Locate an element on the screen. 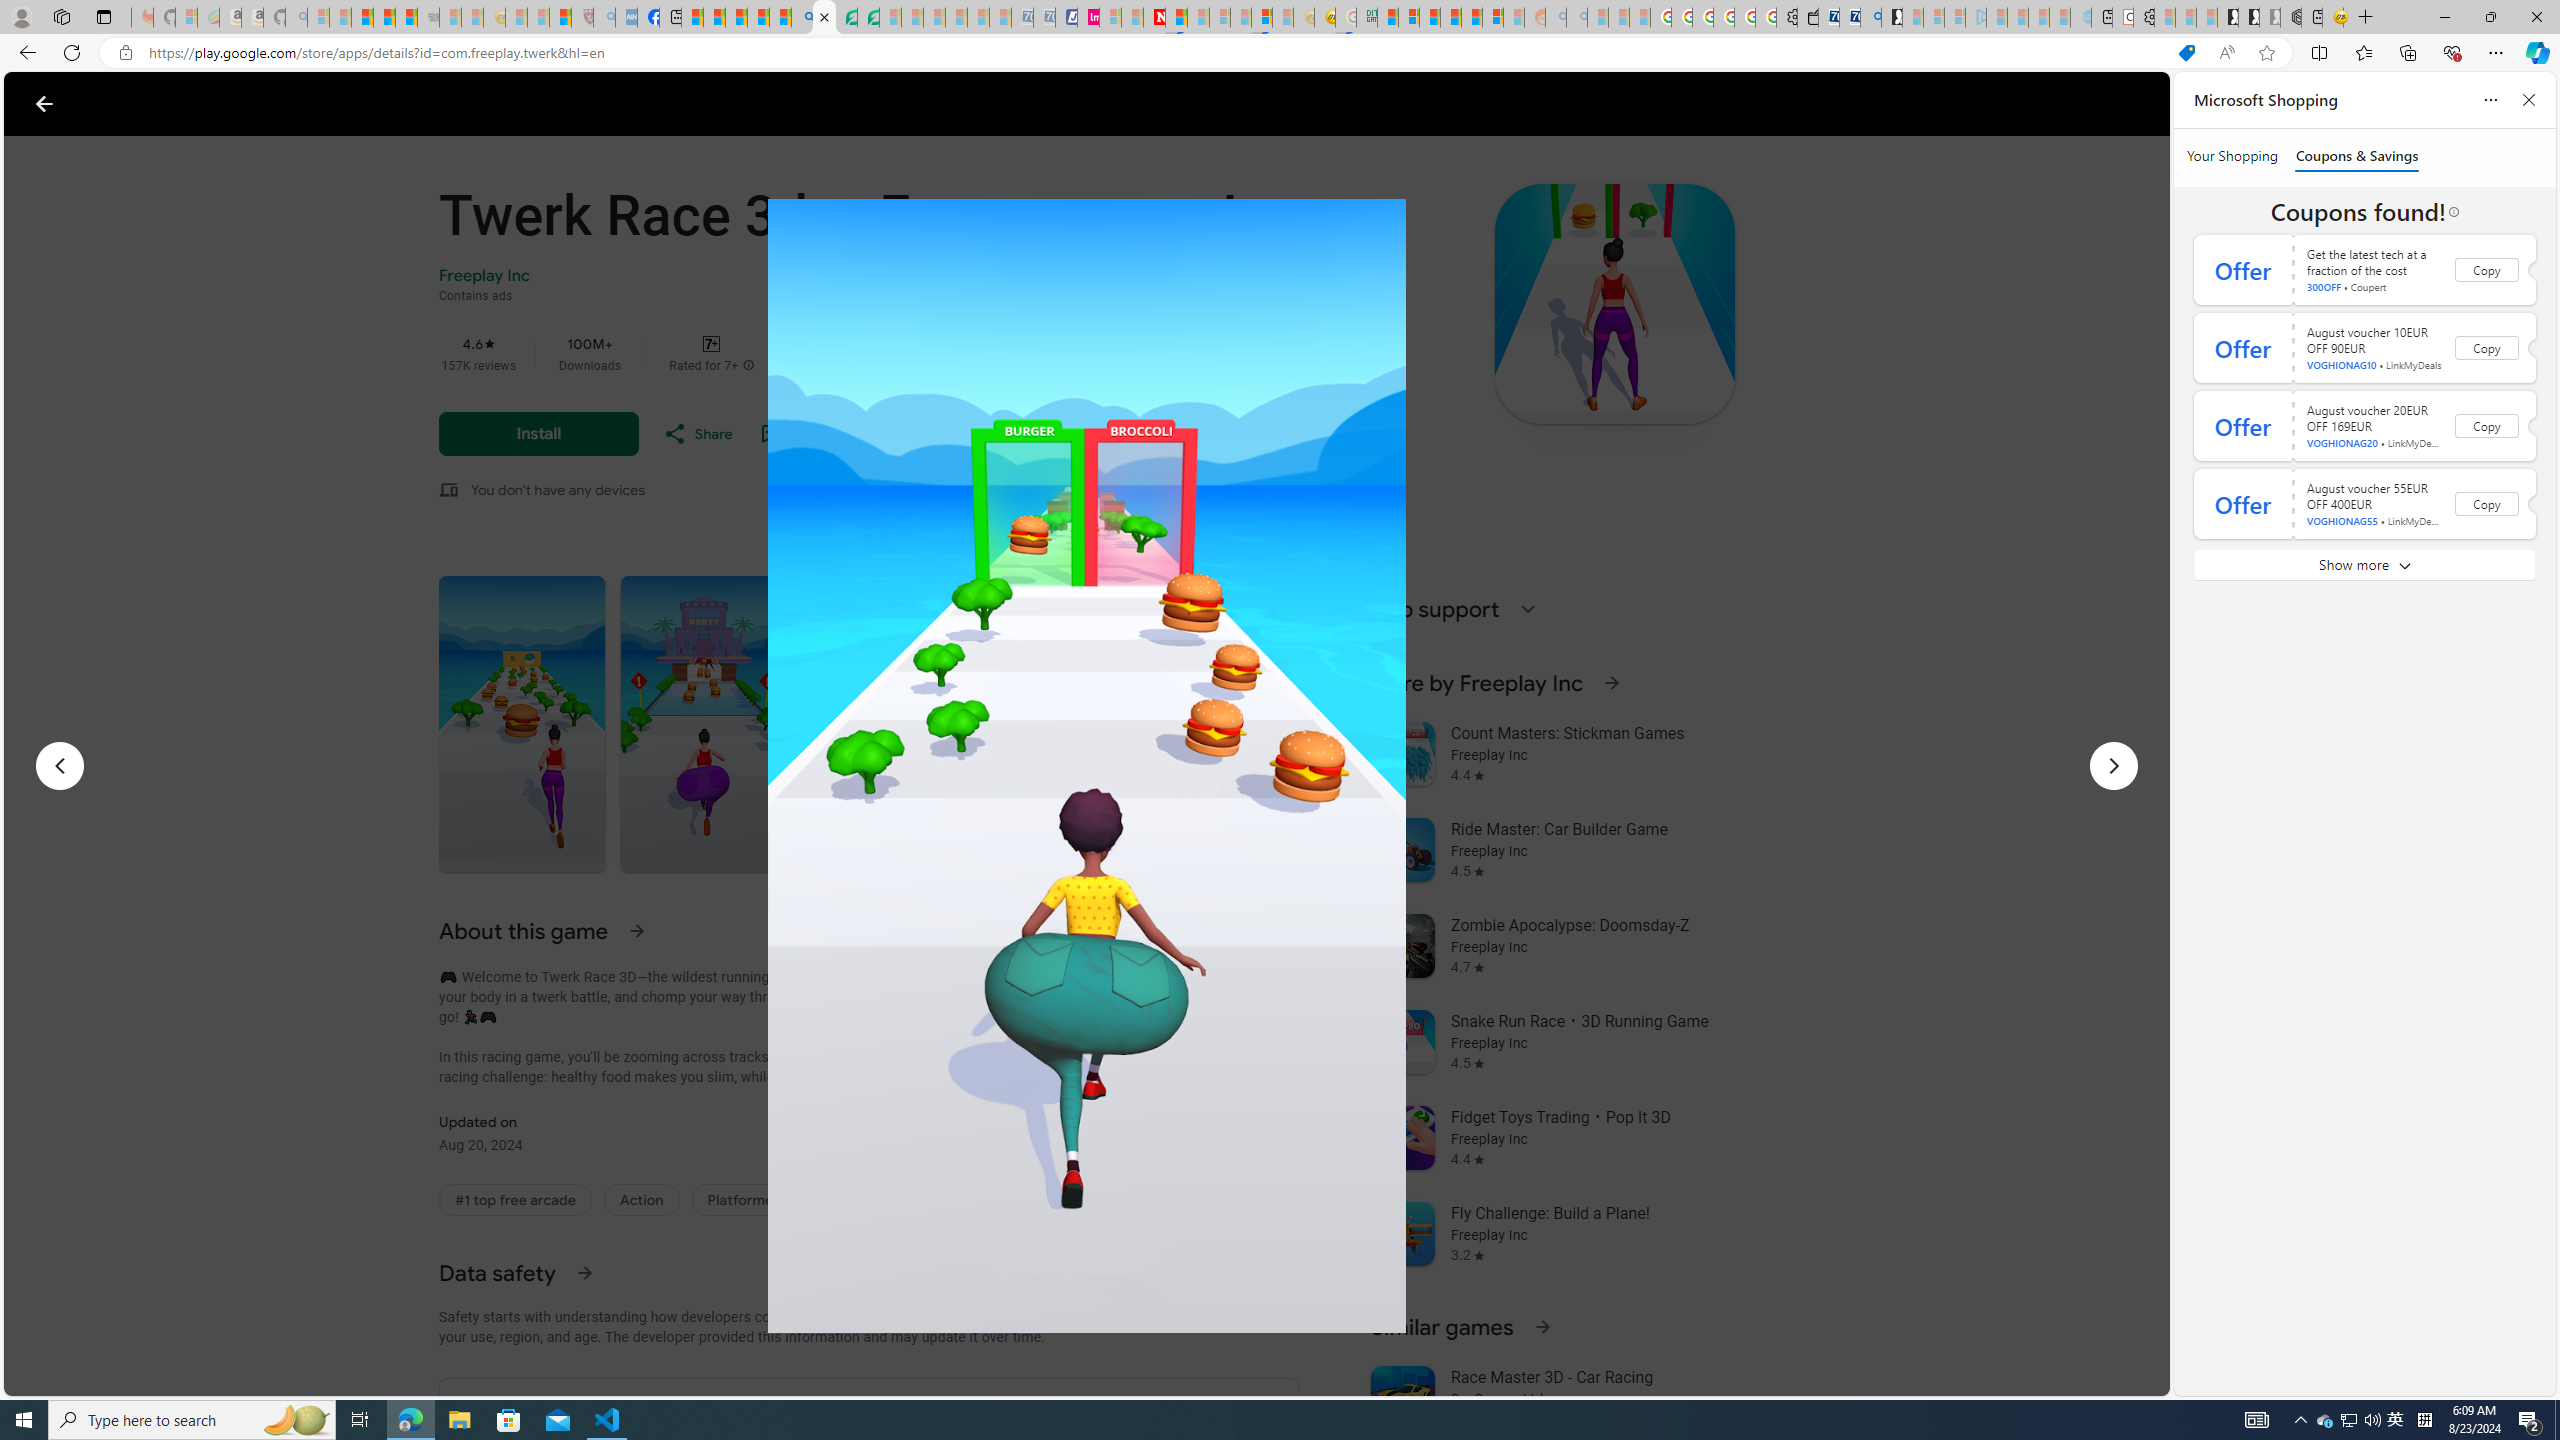  Close screenshot viewer is located at coordinates (44, 104).